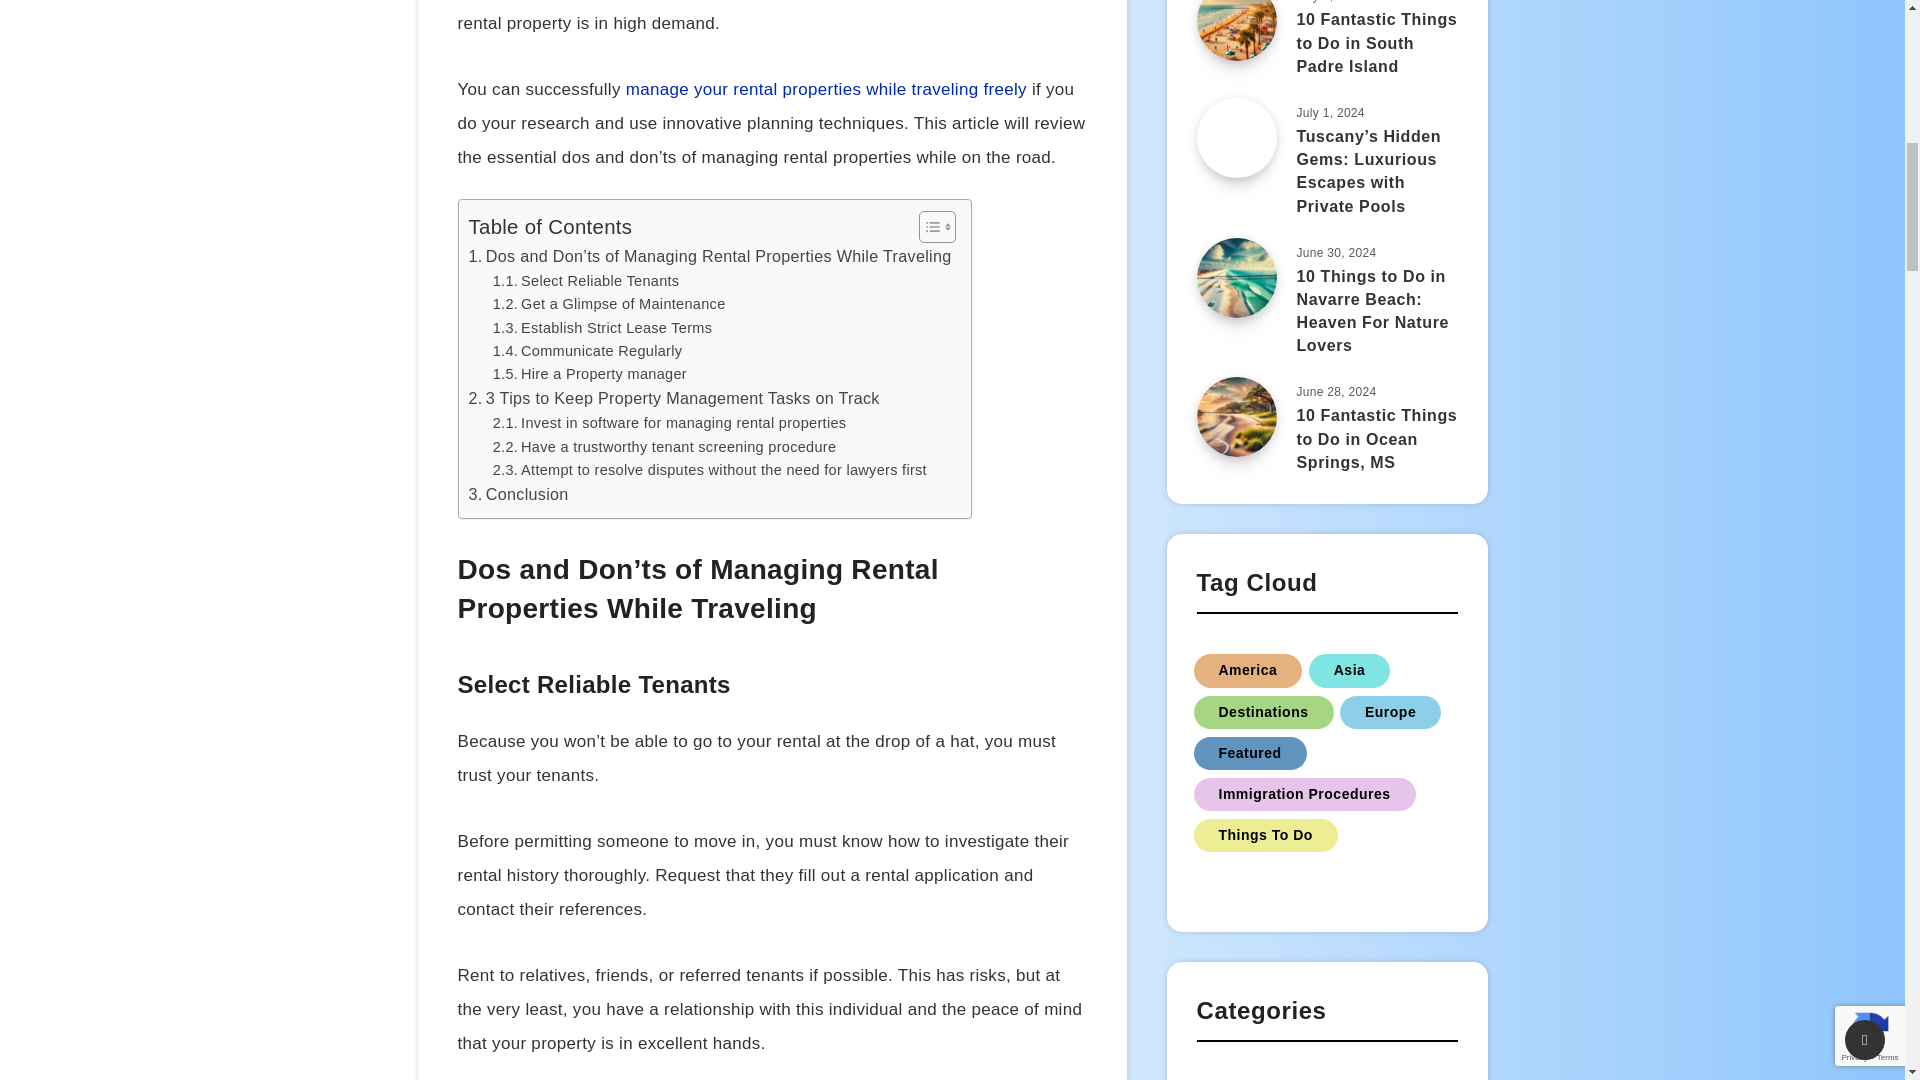  I want to click on Select Reliable Tenants, so click(586, 281).